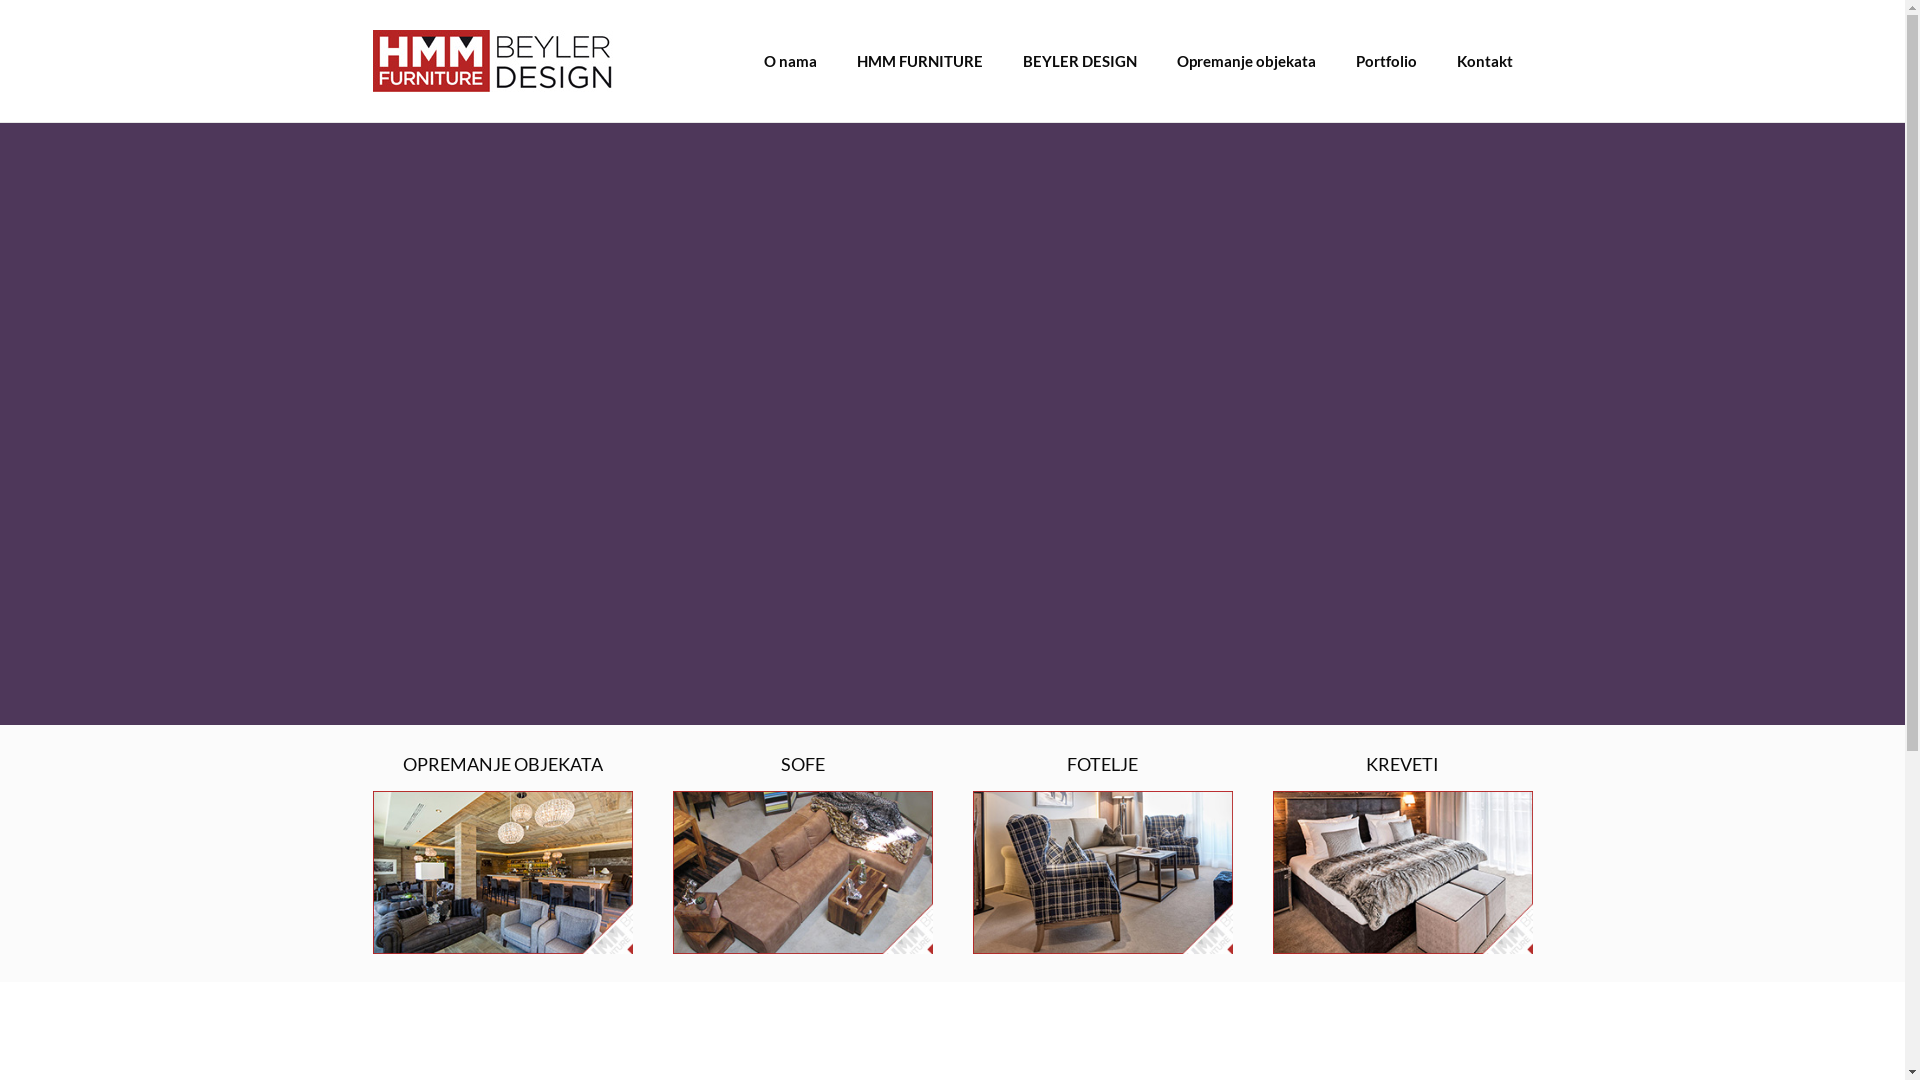 This screenshot has width=1920, height=1080. What do you see at coordinates (790, 61) in the screenshot?
I see `O nama` at bounding box center [790, 61].